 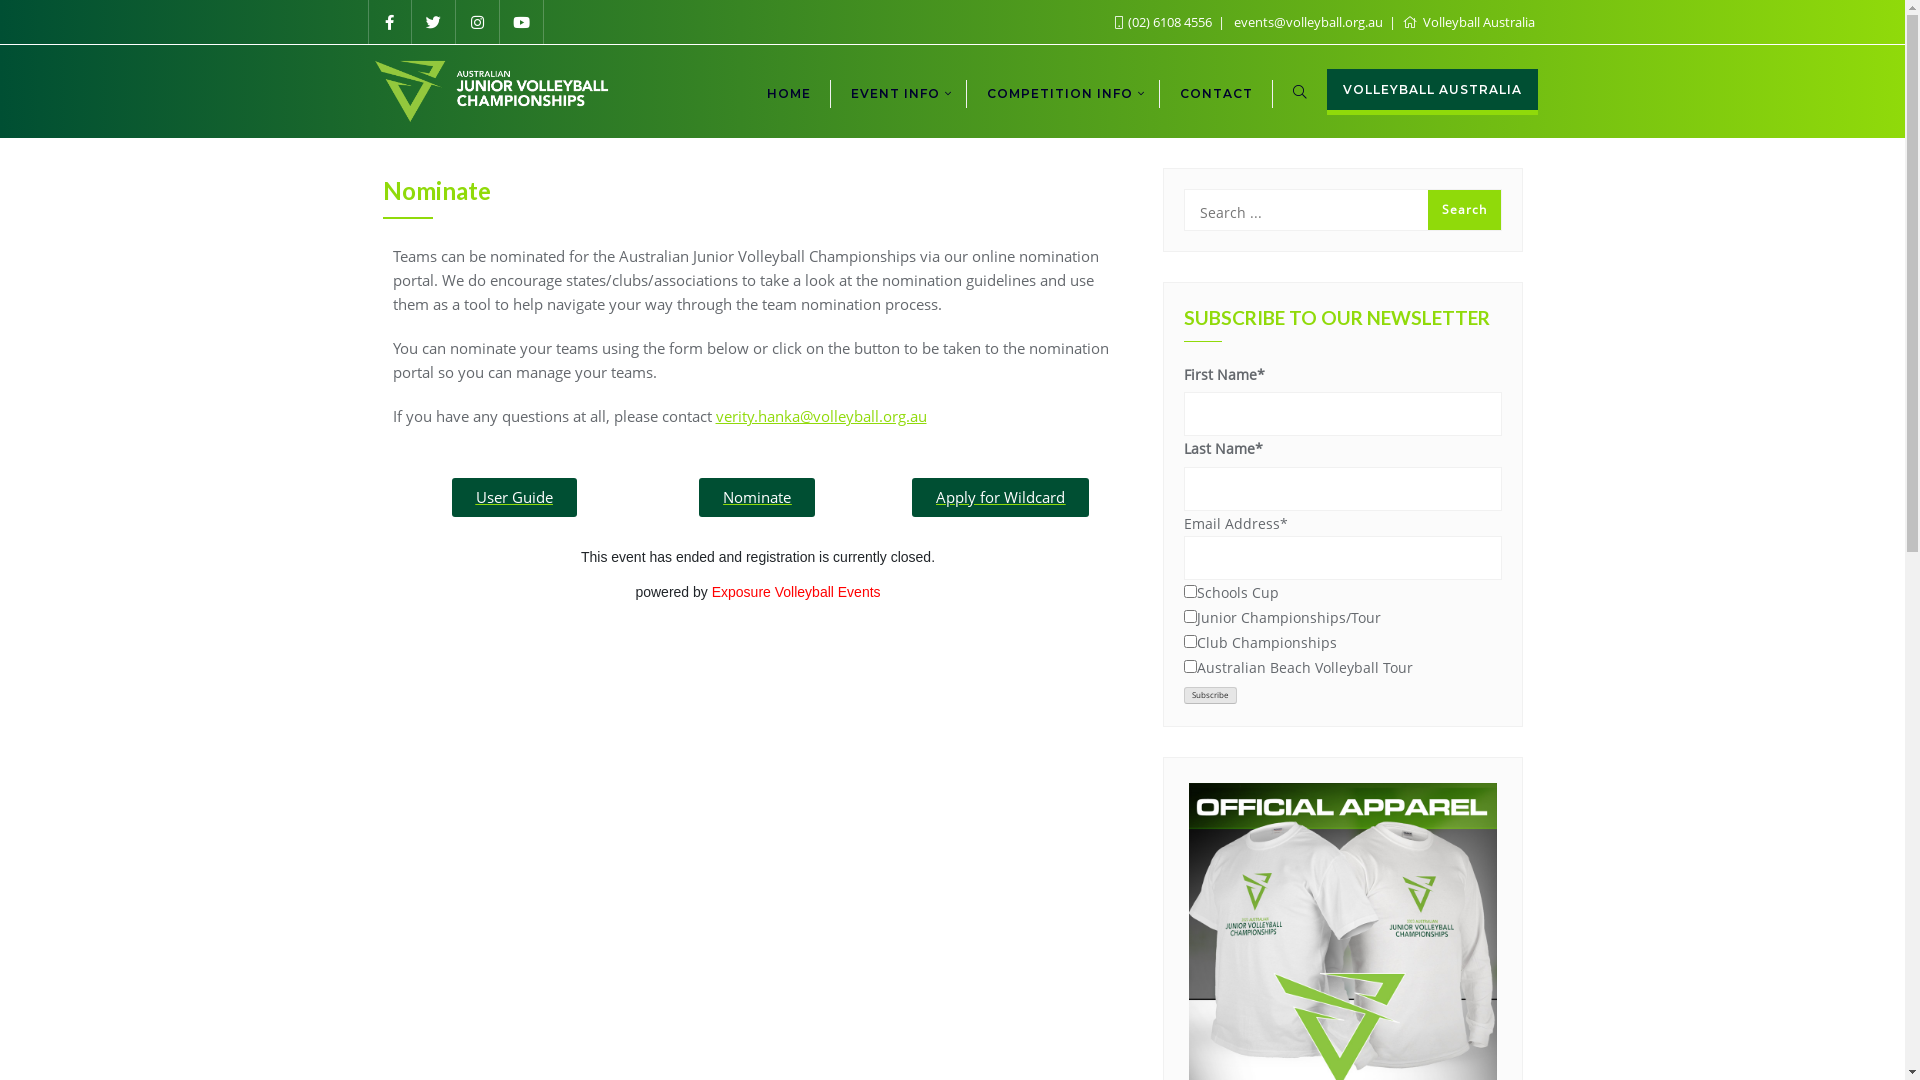 What do you see at coordinates (1000, 498) in the screenshot?
I see `Apply for Wildcard` at bounding box center [1000, 498].